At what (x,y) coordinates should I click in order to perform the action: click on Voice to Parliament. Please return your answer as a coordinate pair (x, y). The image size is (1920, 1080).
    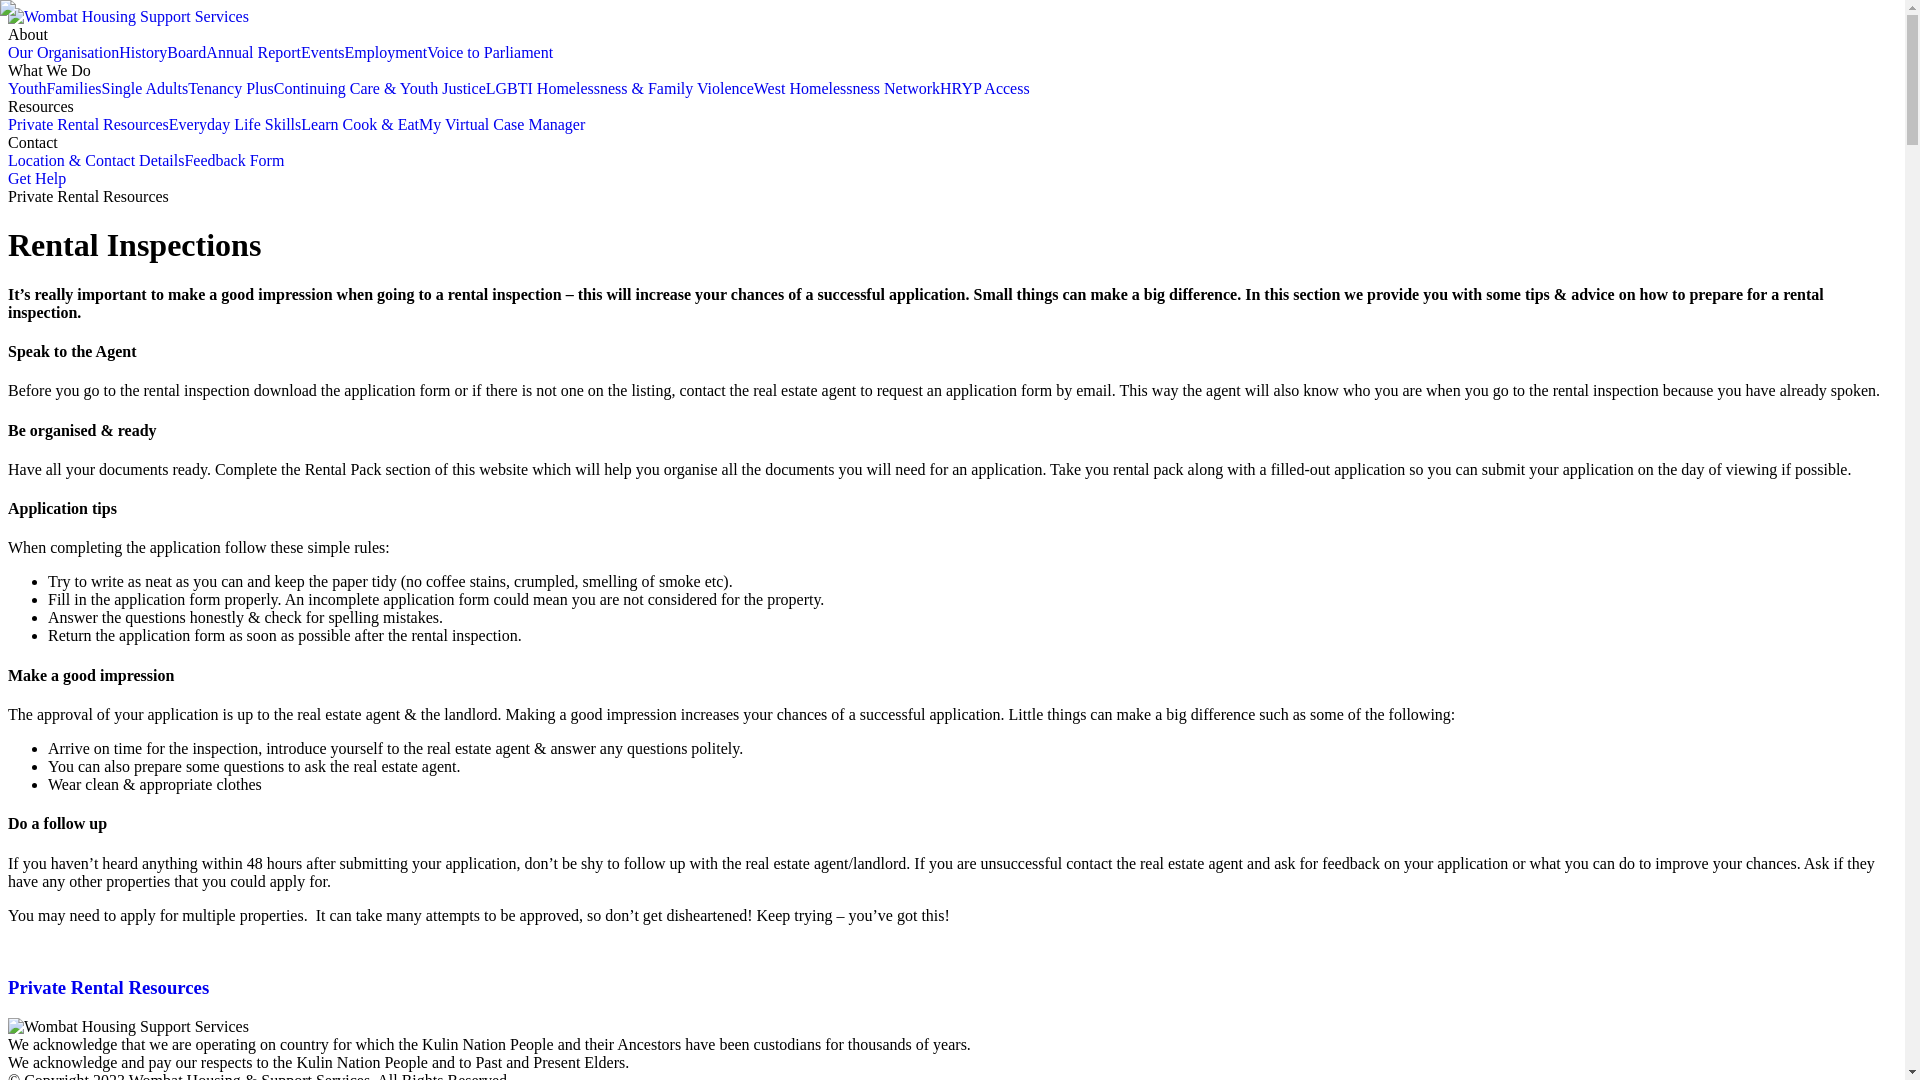
    Looking at the image, I should click on (490, 52).